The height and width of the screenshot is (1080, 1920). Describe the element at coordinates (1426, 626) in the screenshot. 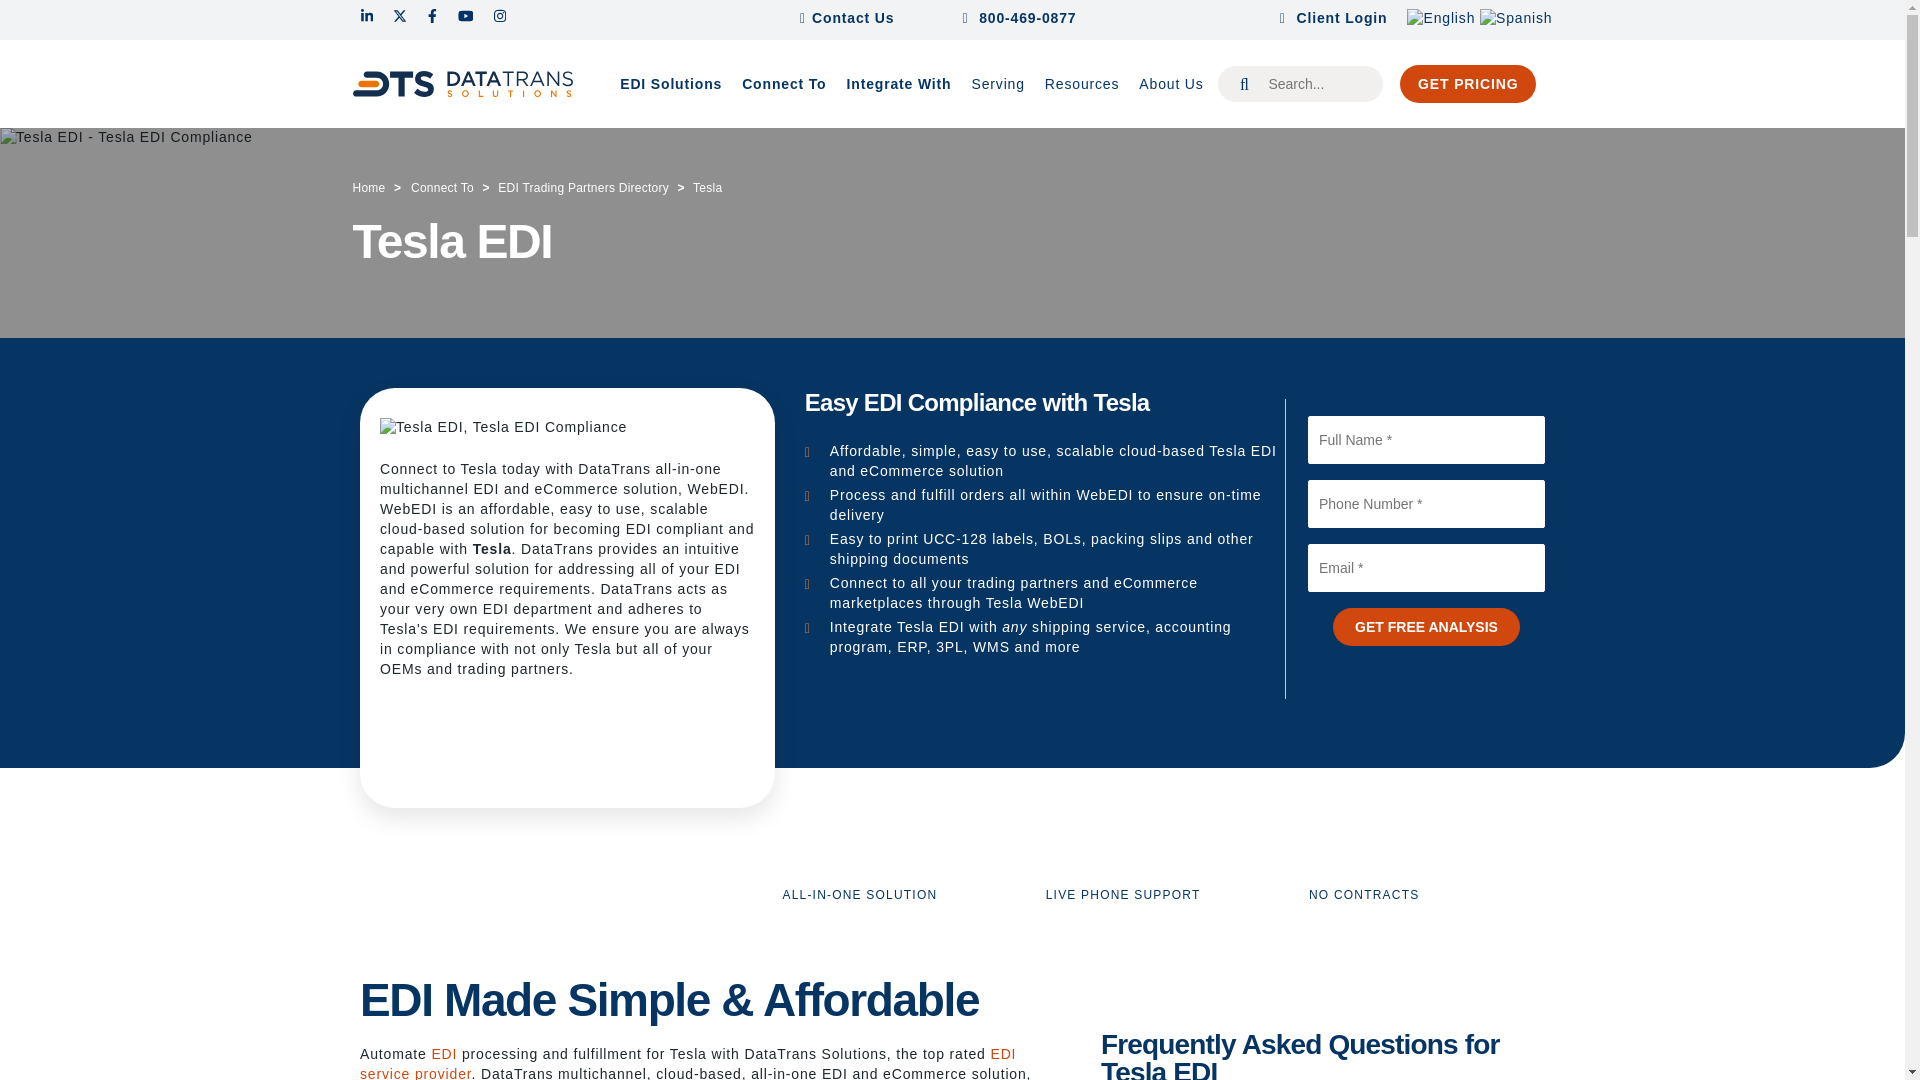

I see `get free analysis` at that location.